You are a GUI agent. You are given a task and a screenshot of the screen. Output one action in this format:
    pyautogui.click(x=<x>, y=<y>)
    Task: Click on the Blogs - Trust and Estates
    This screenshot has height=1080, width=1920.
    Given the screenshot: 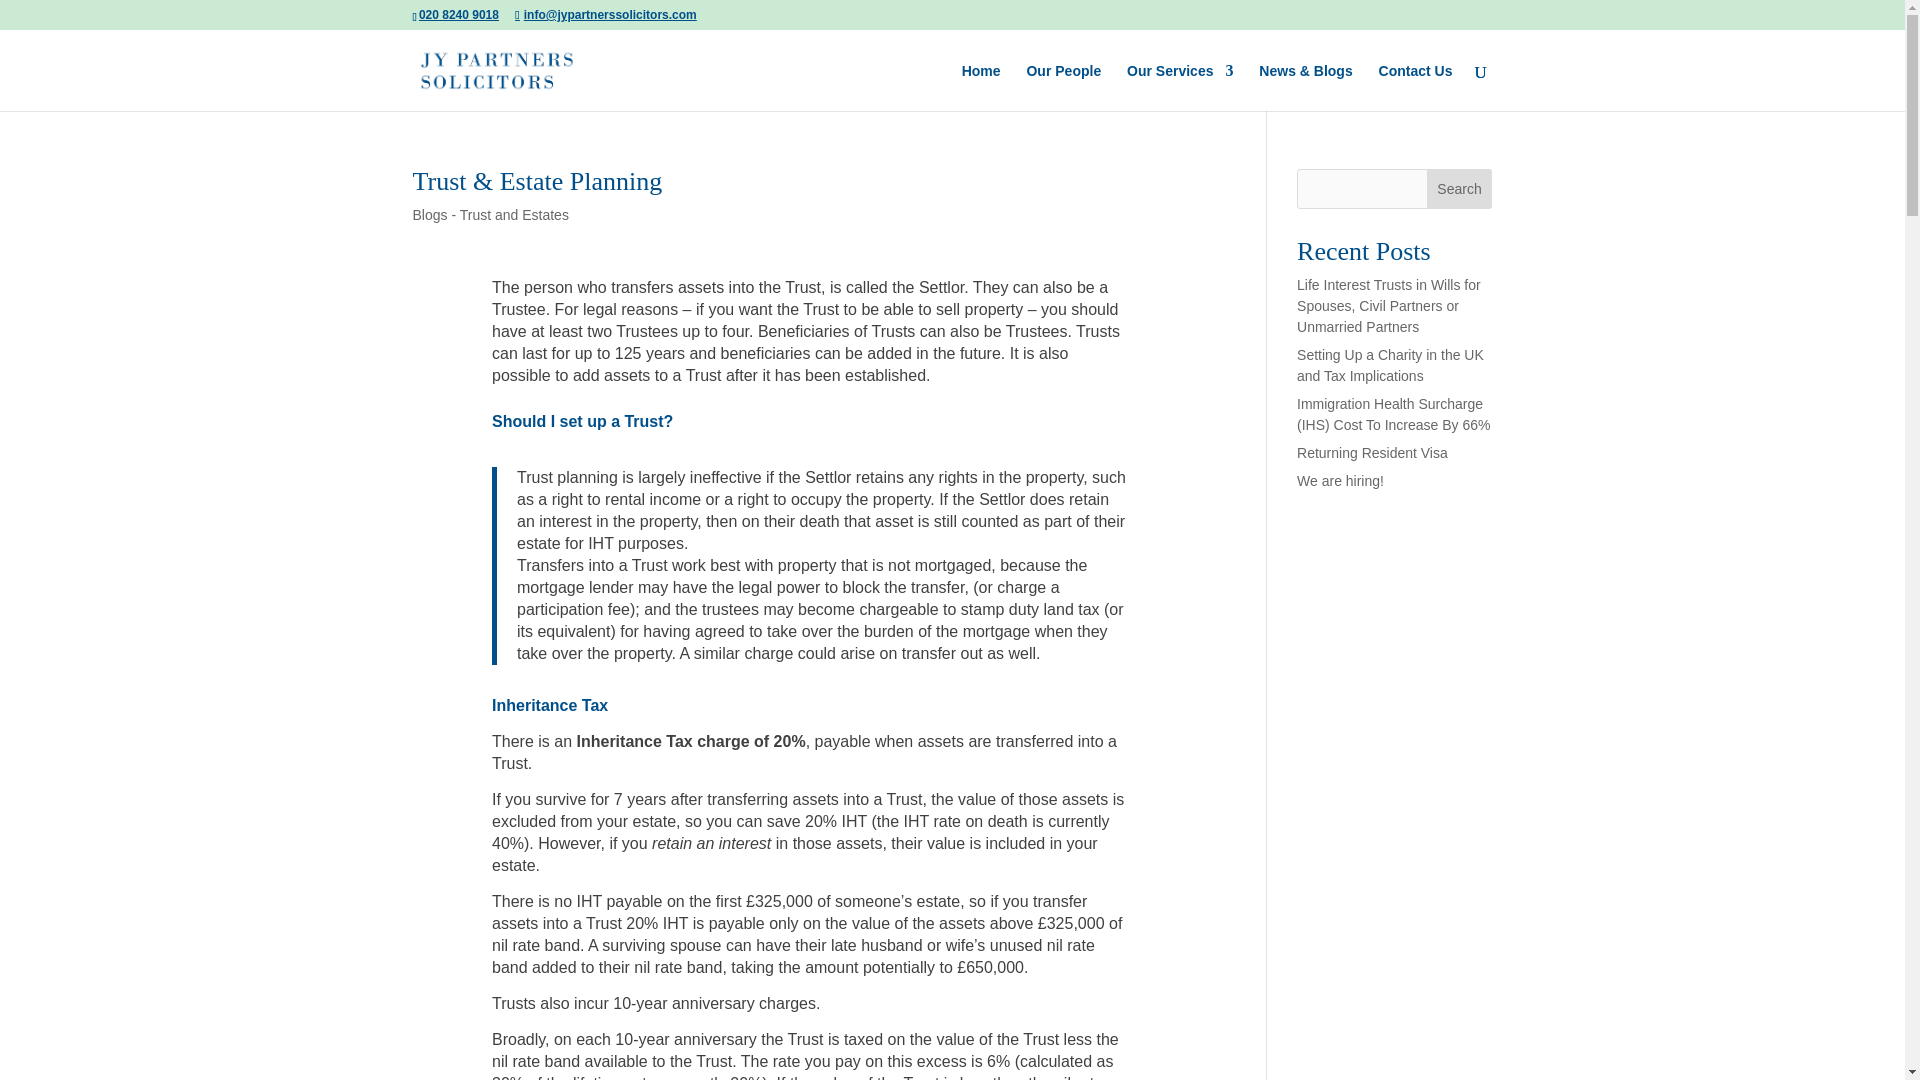 What is the action you would take?
    pyautogui.click(x=490, y=214)
    